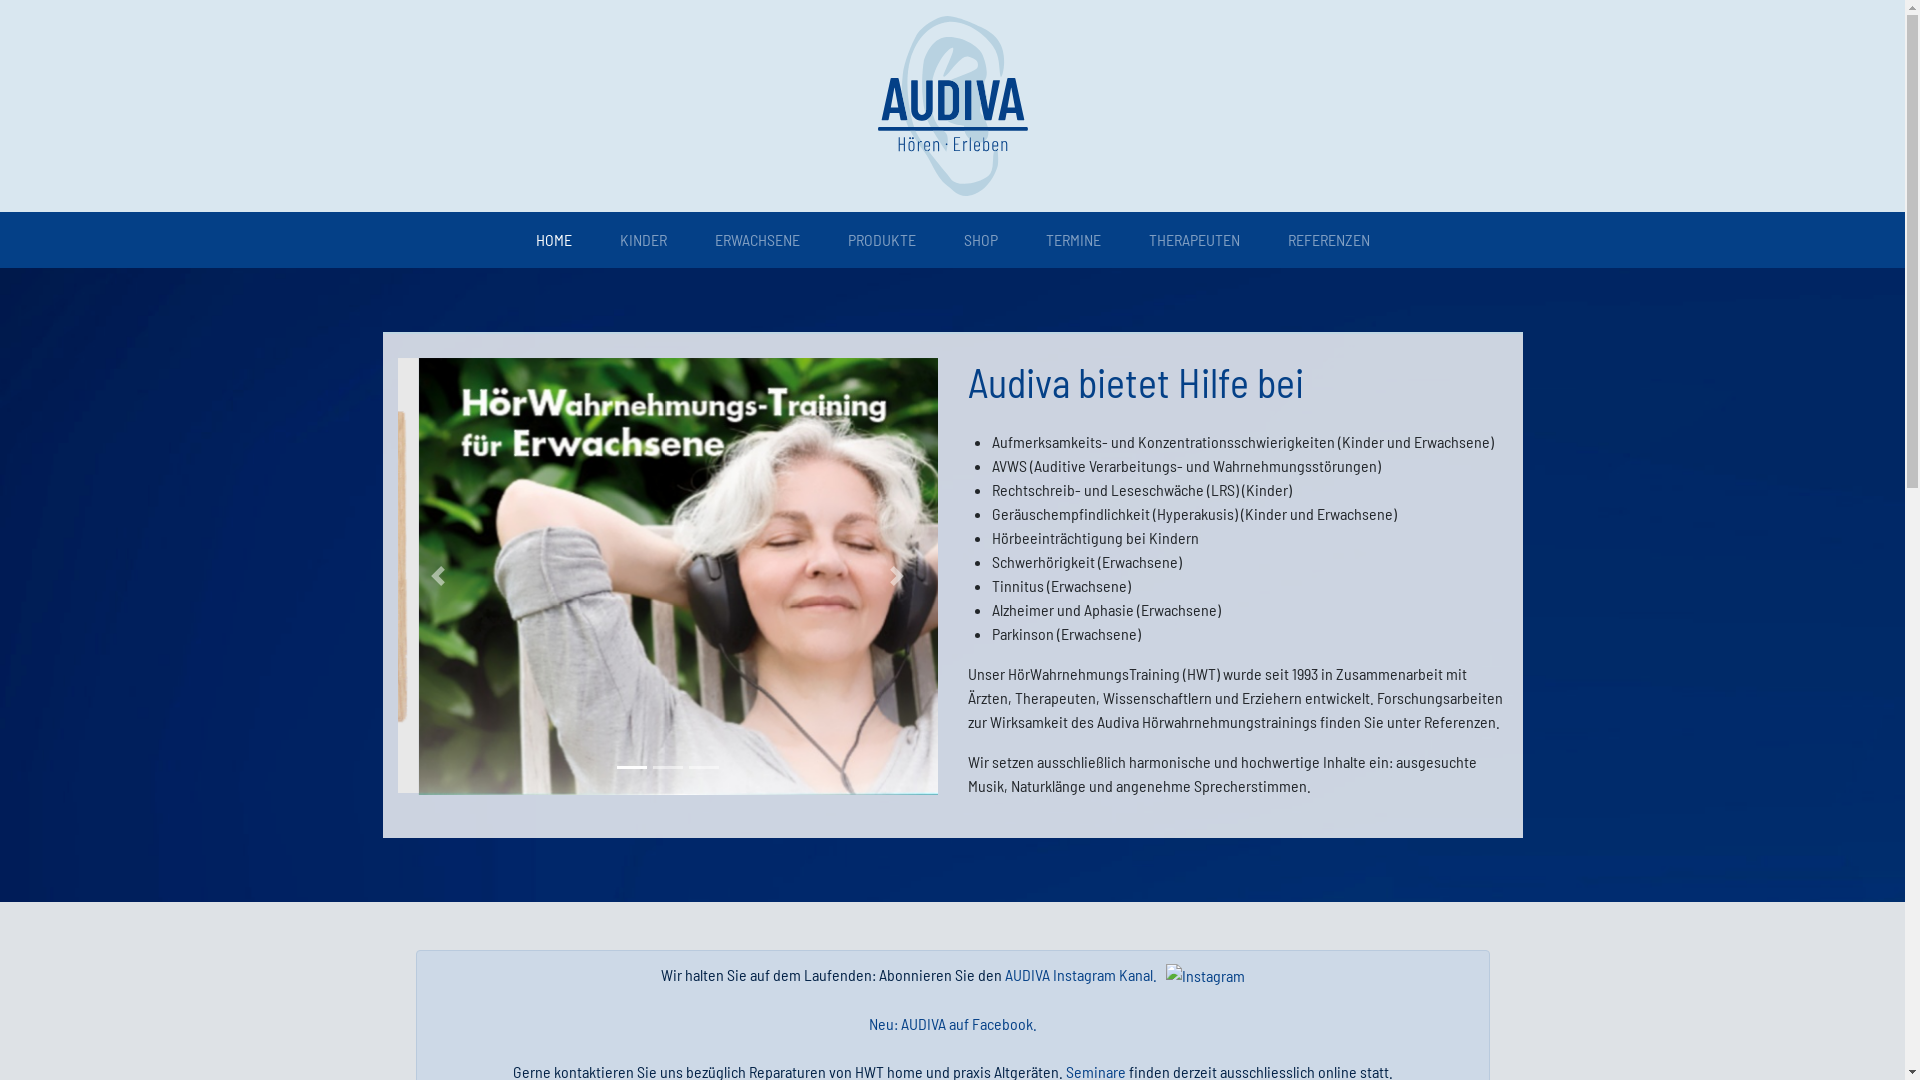  Describe the element at coordinates (644, 240) in the screenshot. I see `KINDER` at that location.